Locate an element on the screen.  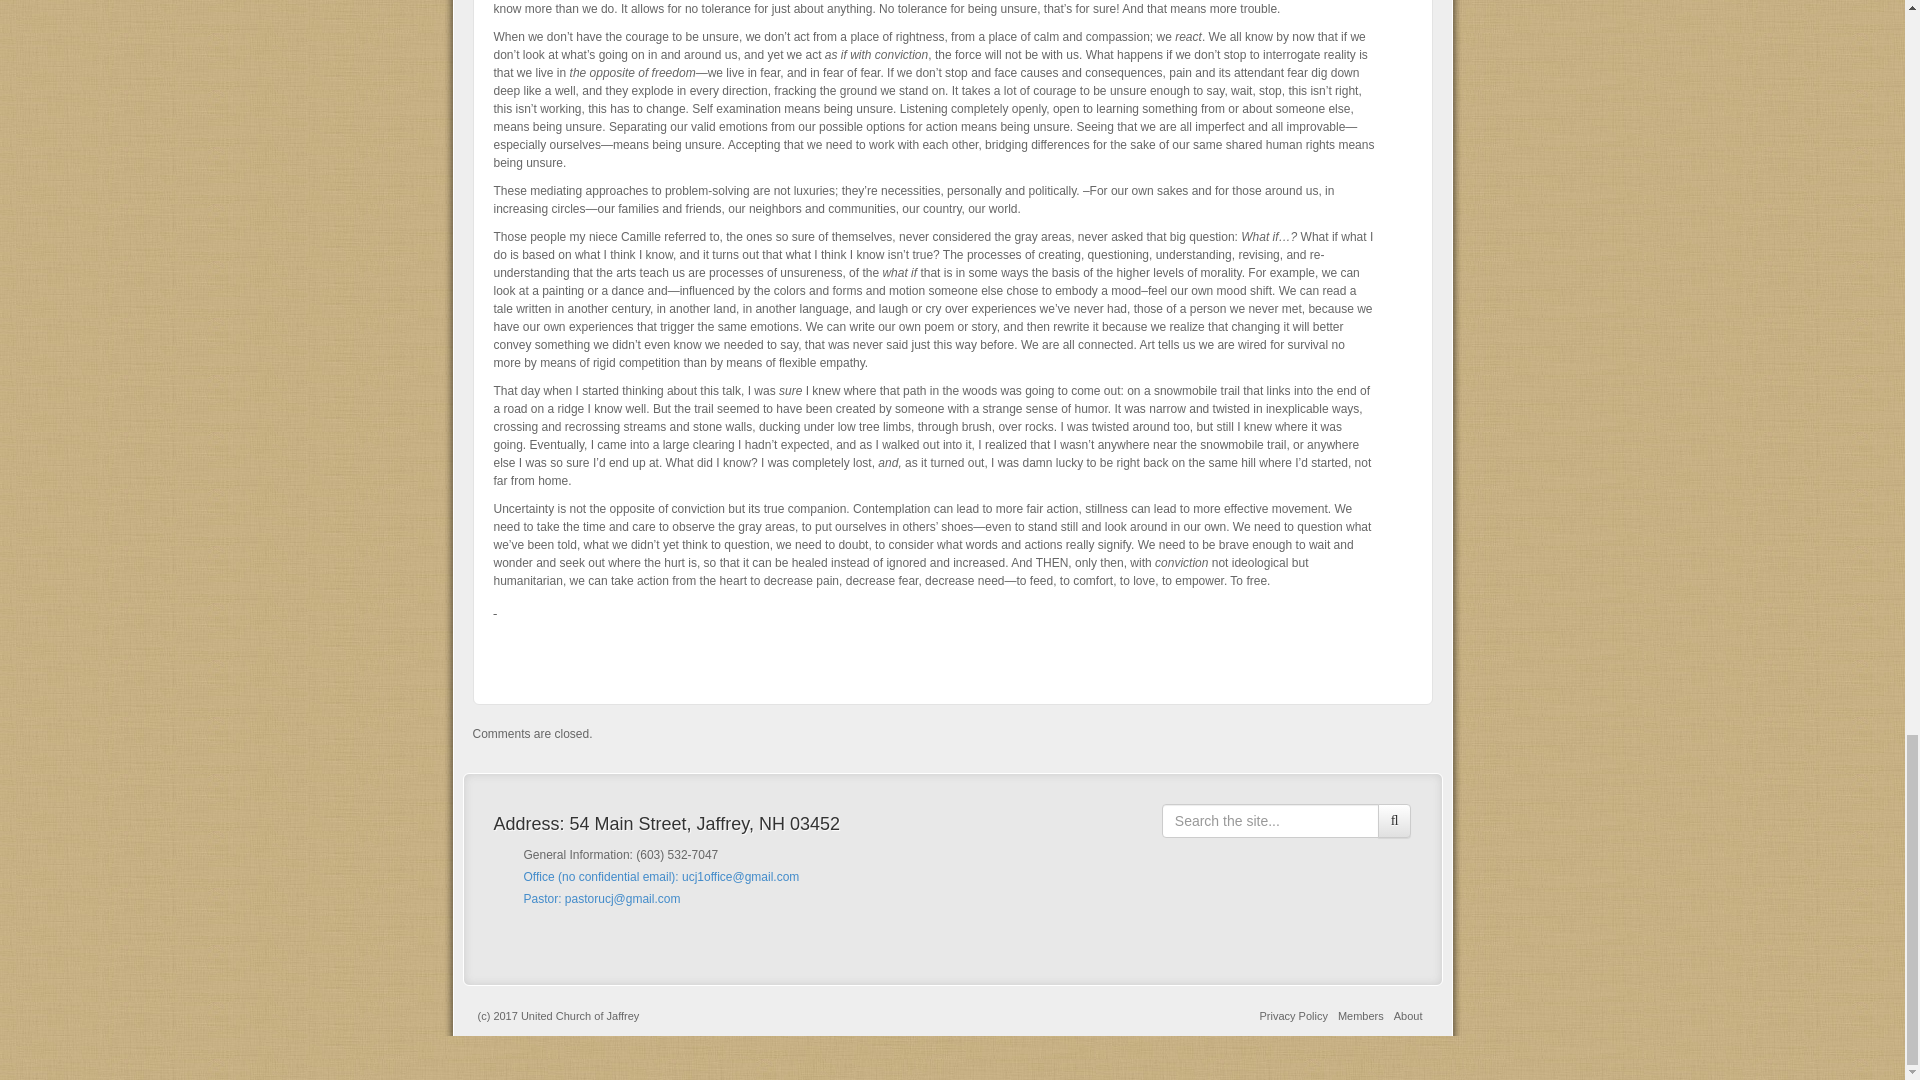
Members is located at coordinates (1361, 1015).